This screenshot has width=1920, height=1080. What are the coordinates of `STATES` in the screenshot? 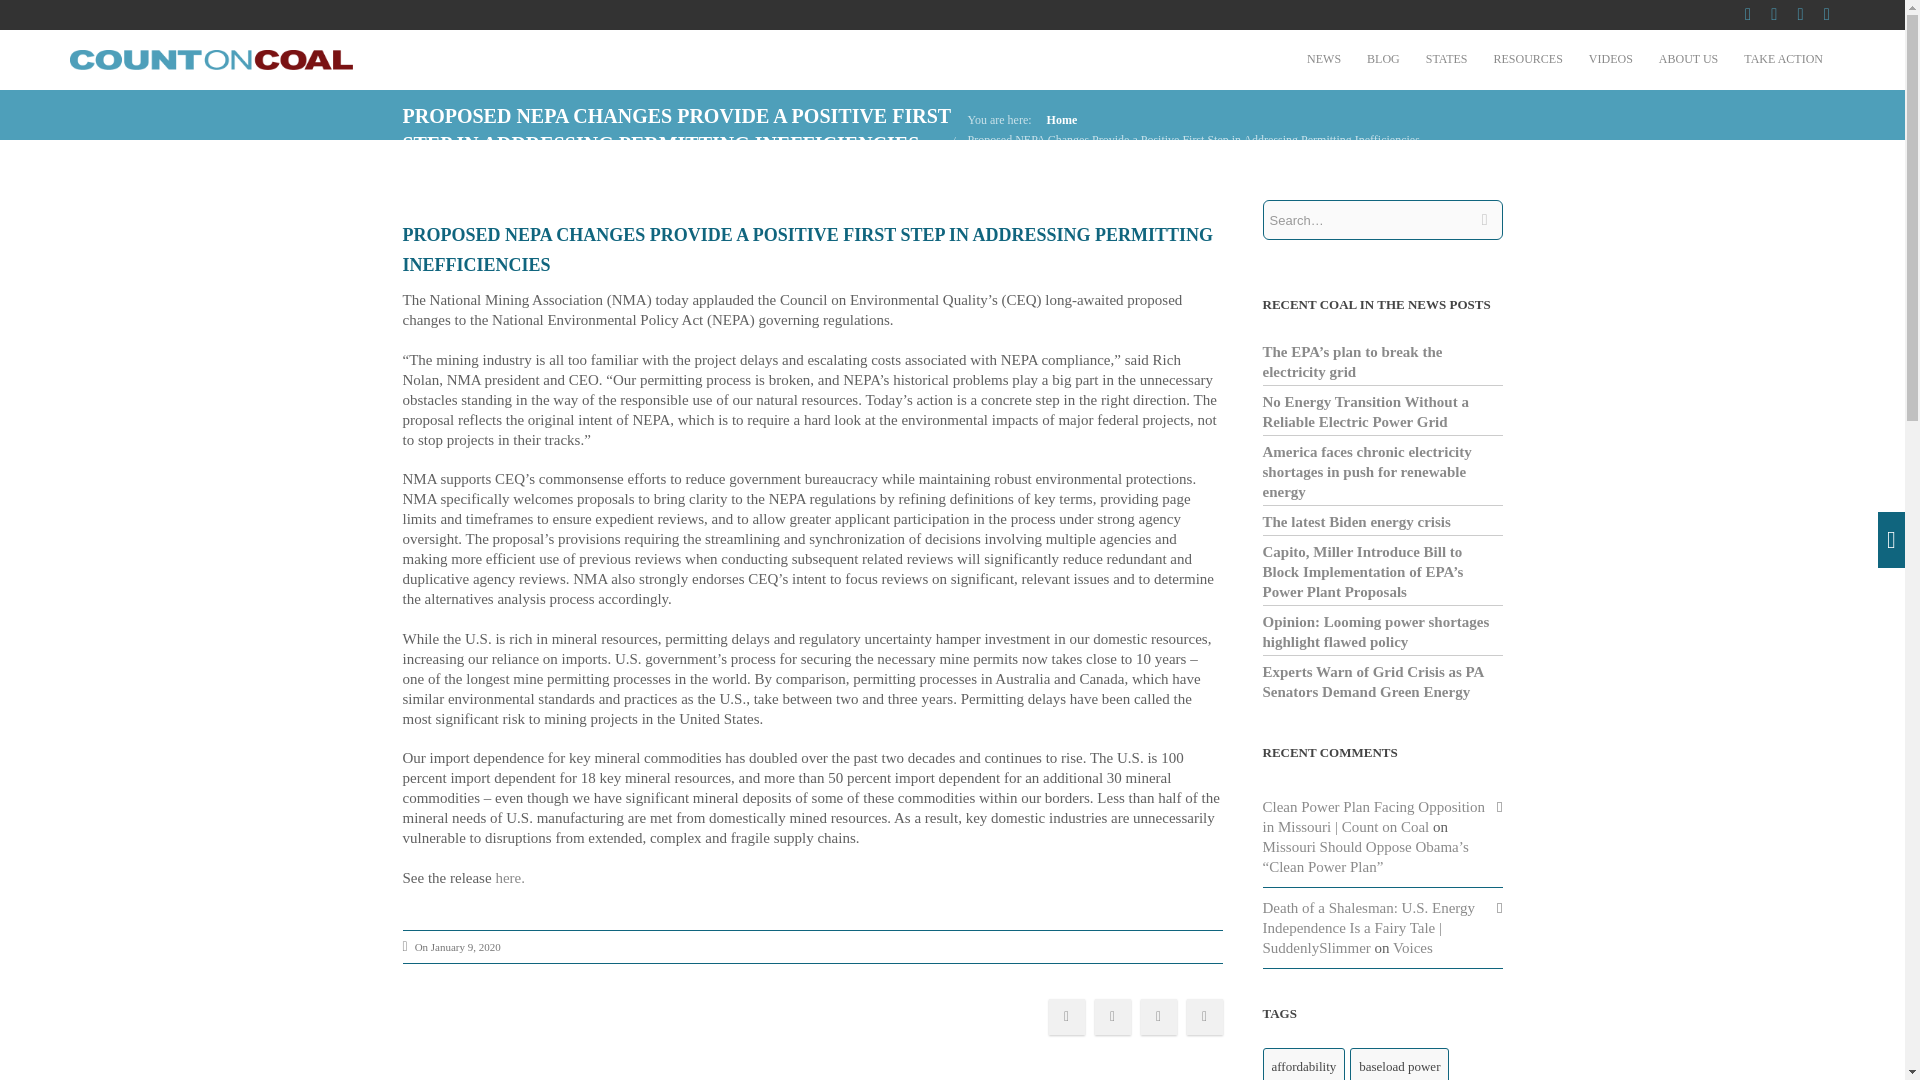 It's located at (1446, 58).